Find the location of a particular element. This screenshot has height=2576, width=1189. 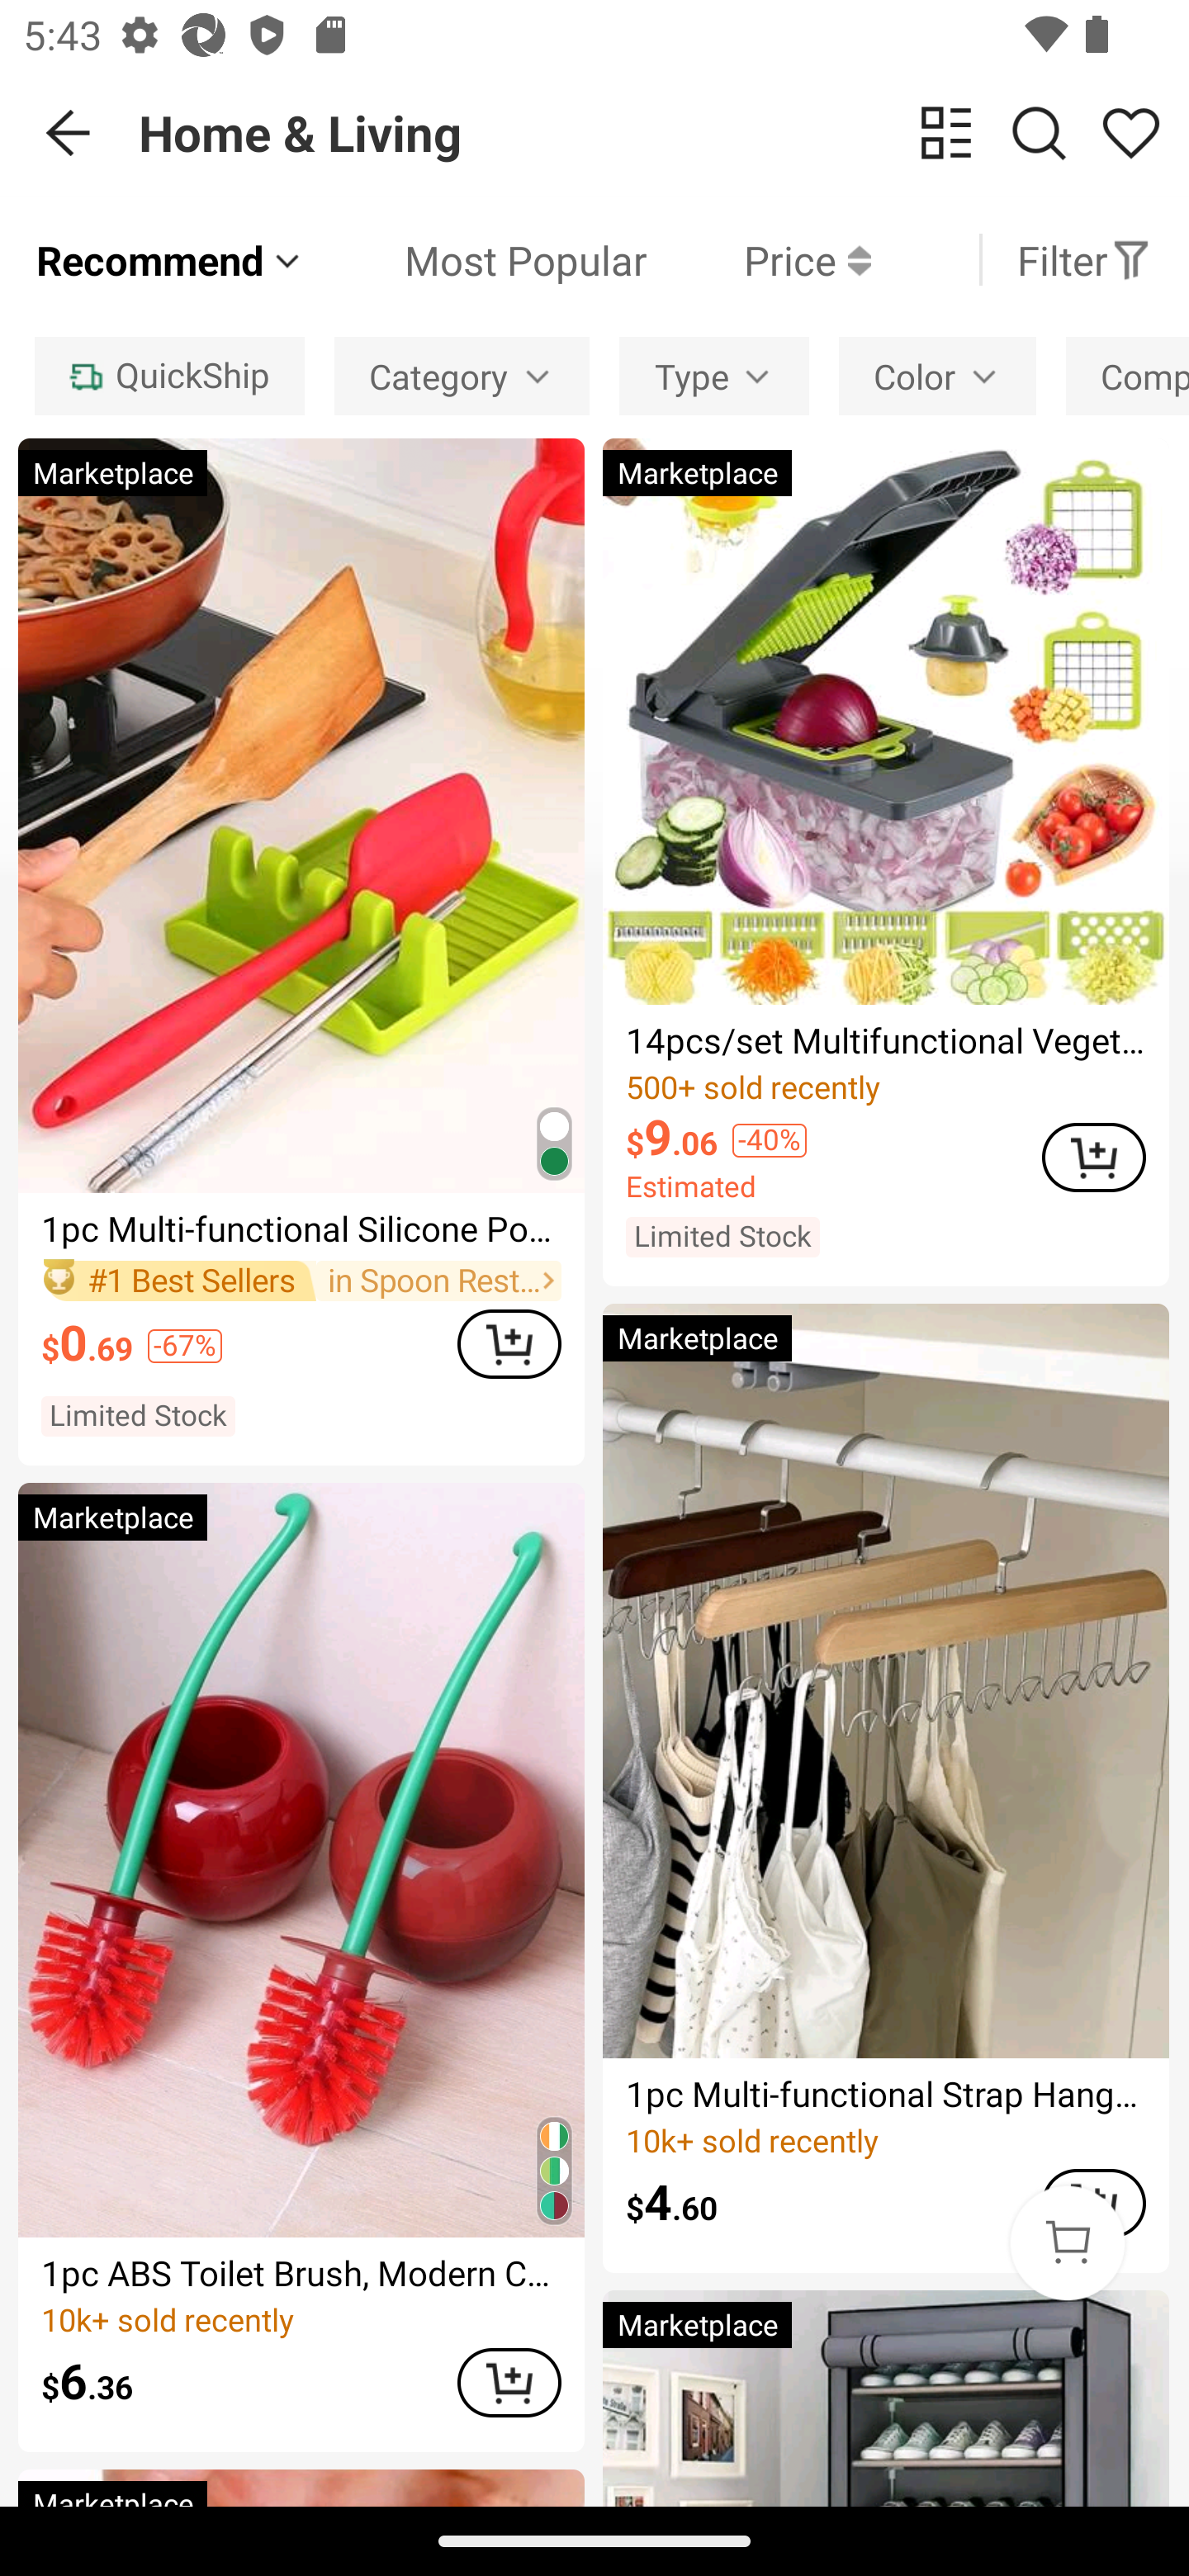

Type is located at coordinates (714, 376).